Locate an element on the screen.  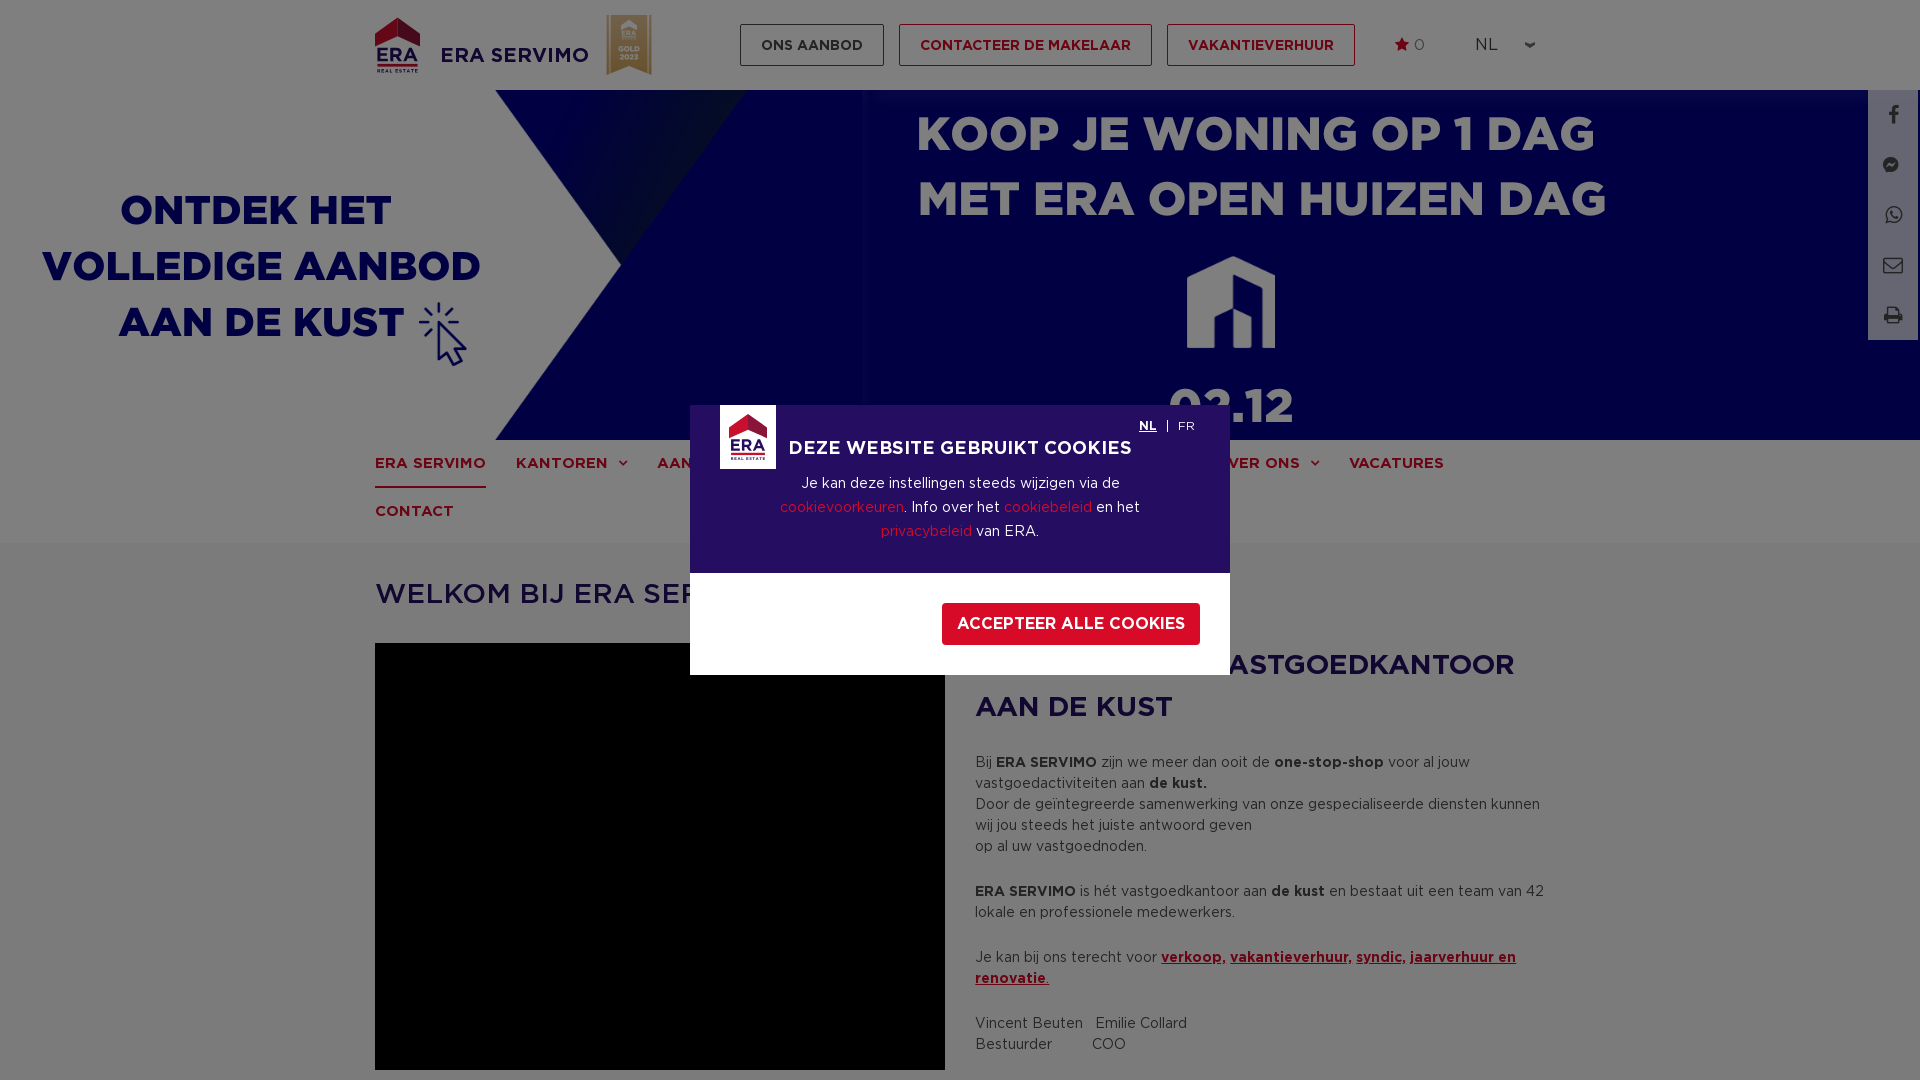
cookiebeleid is located at coordinates (1048, 507).